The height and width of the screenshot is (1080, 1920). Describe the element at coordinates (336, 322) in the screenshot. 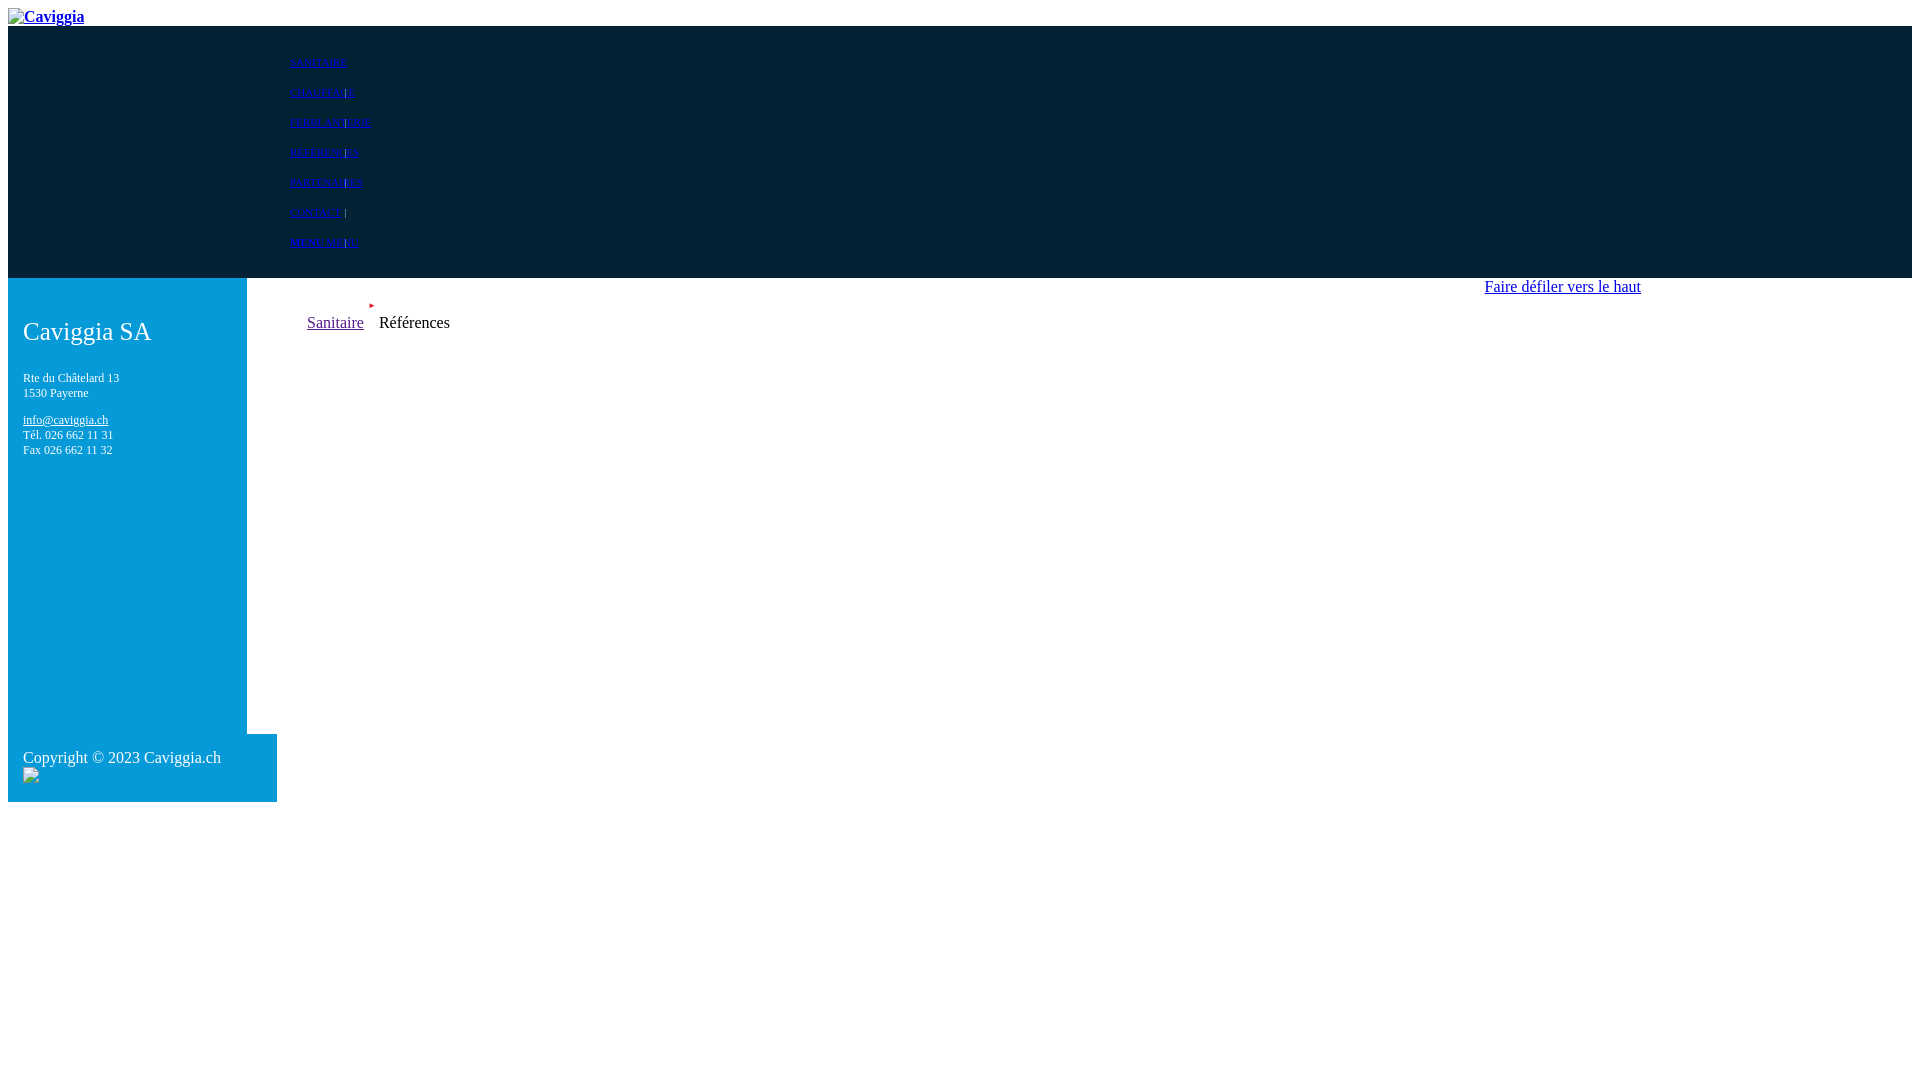

I see `Sanitaire` at that location.